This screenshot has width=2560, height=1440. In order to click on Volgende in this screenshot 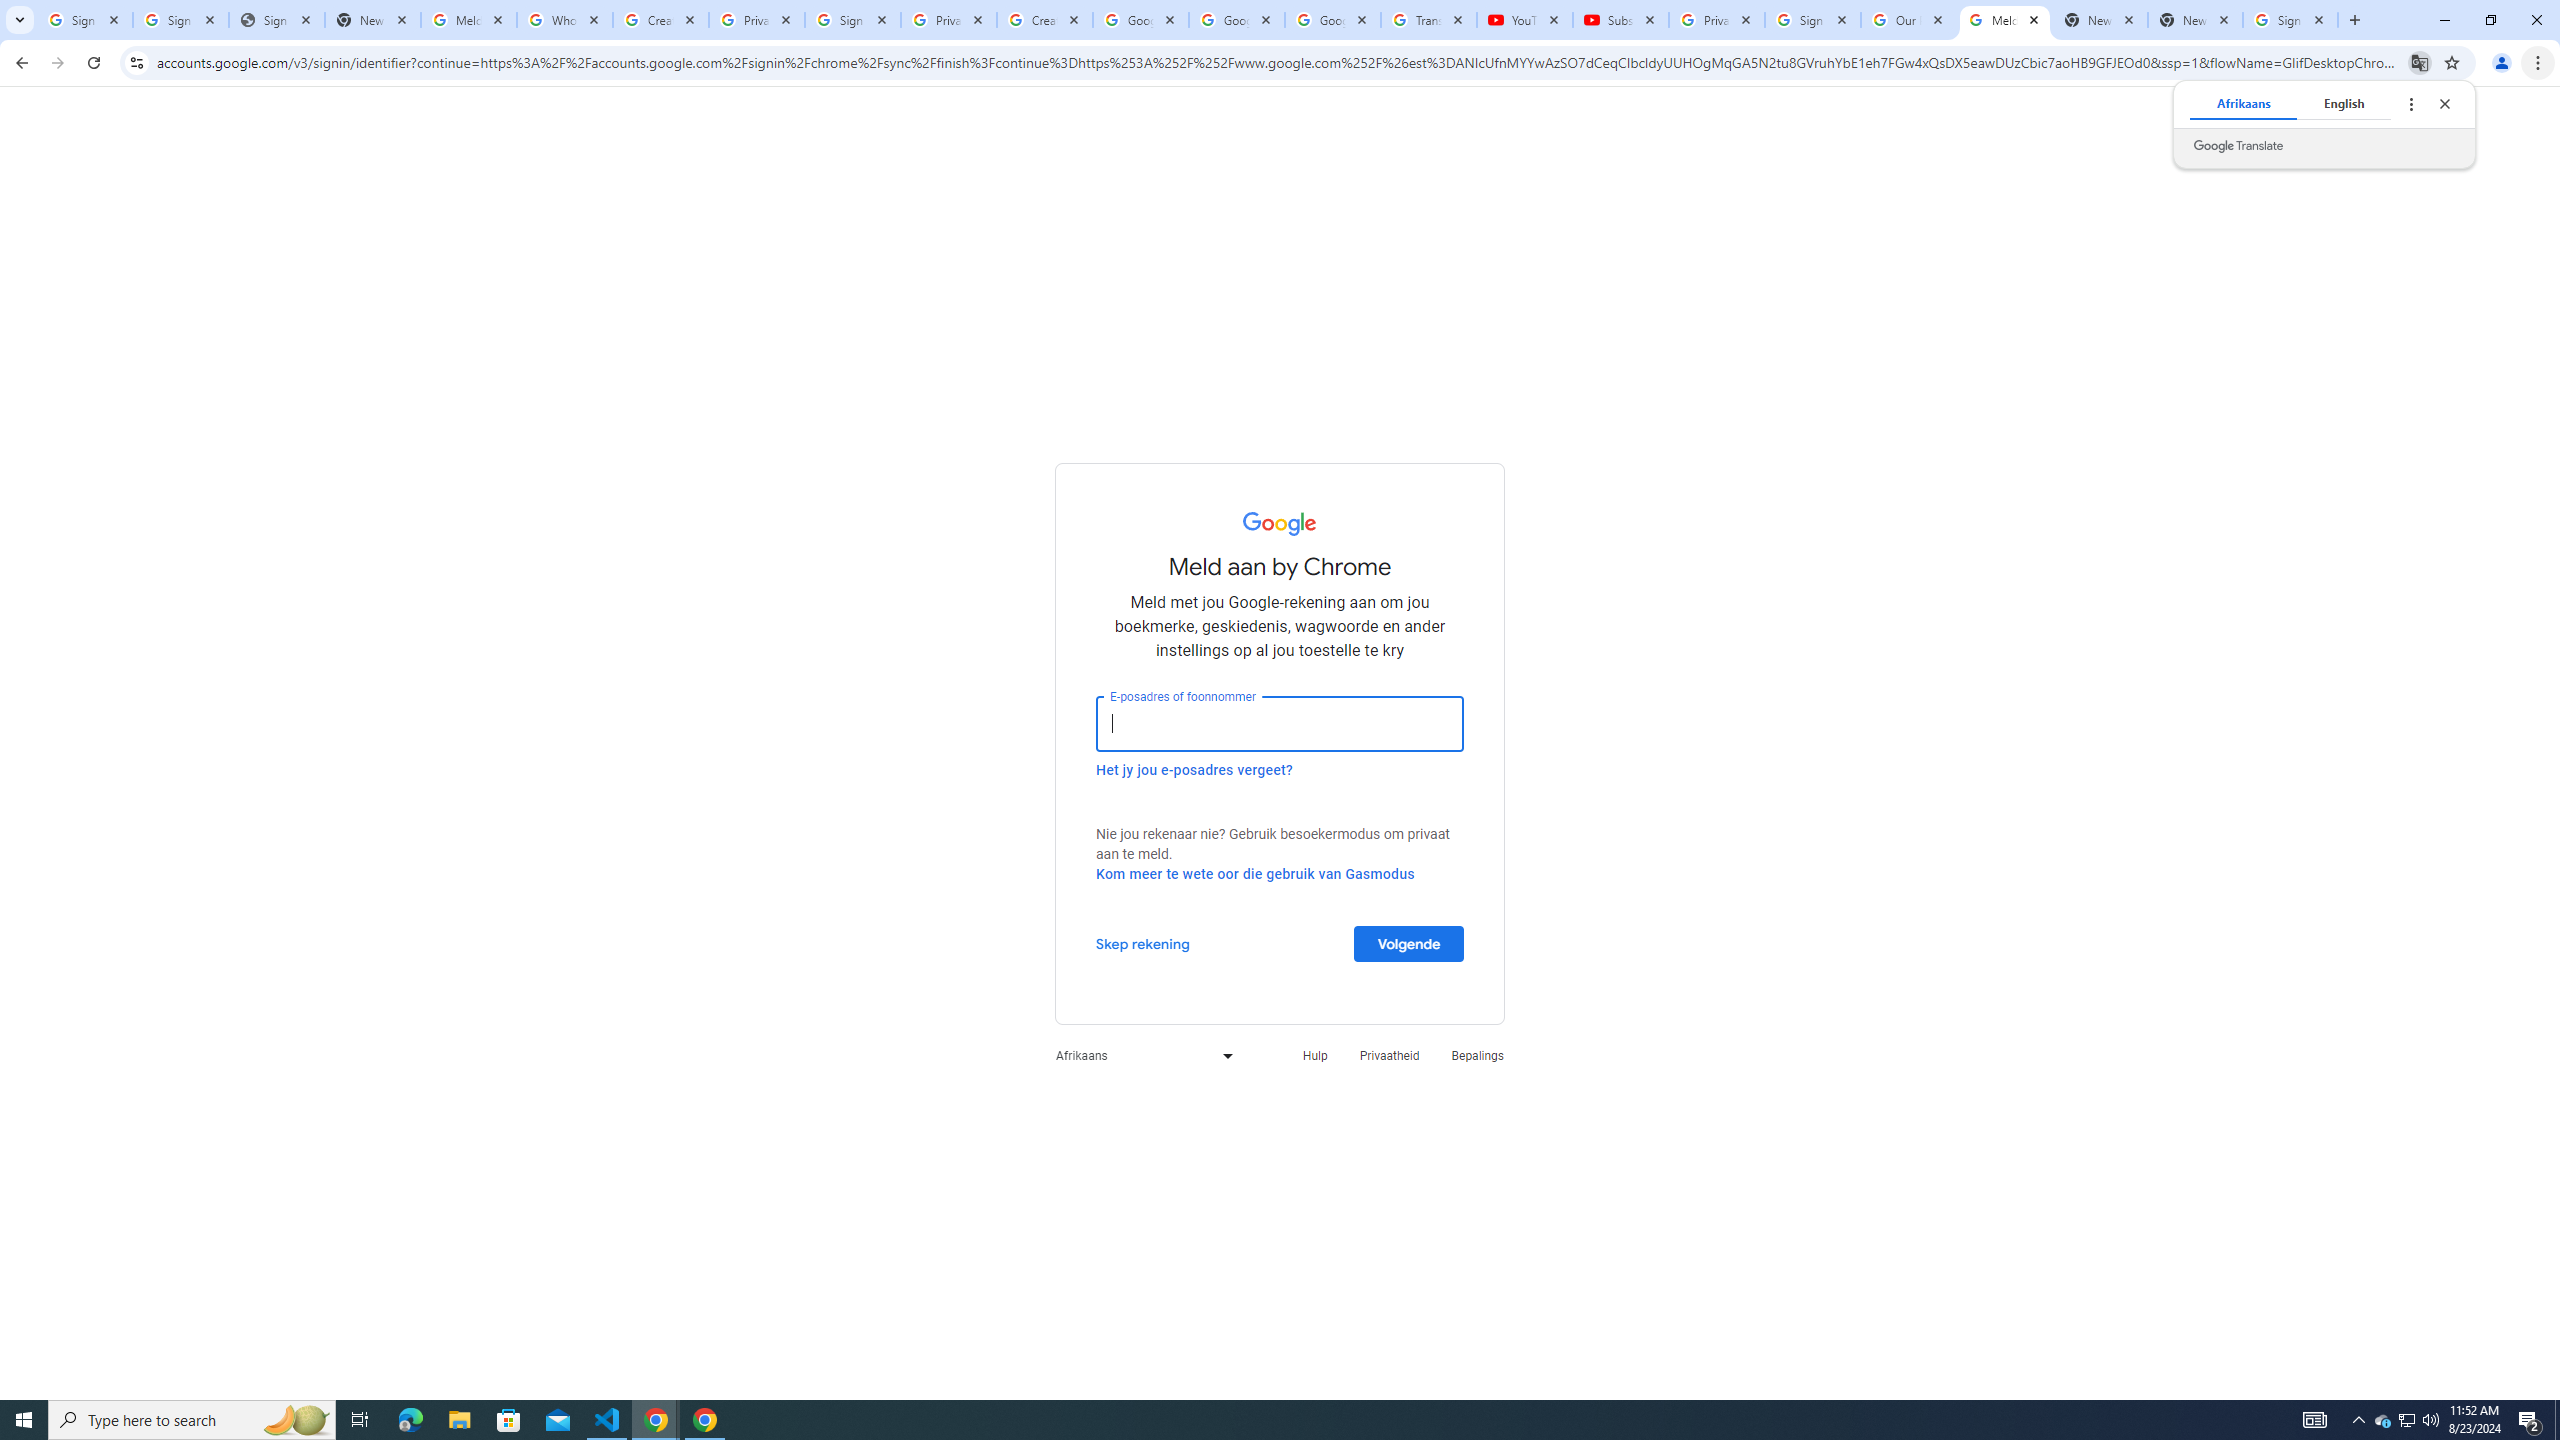, I will do `click(1409, 942)`.